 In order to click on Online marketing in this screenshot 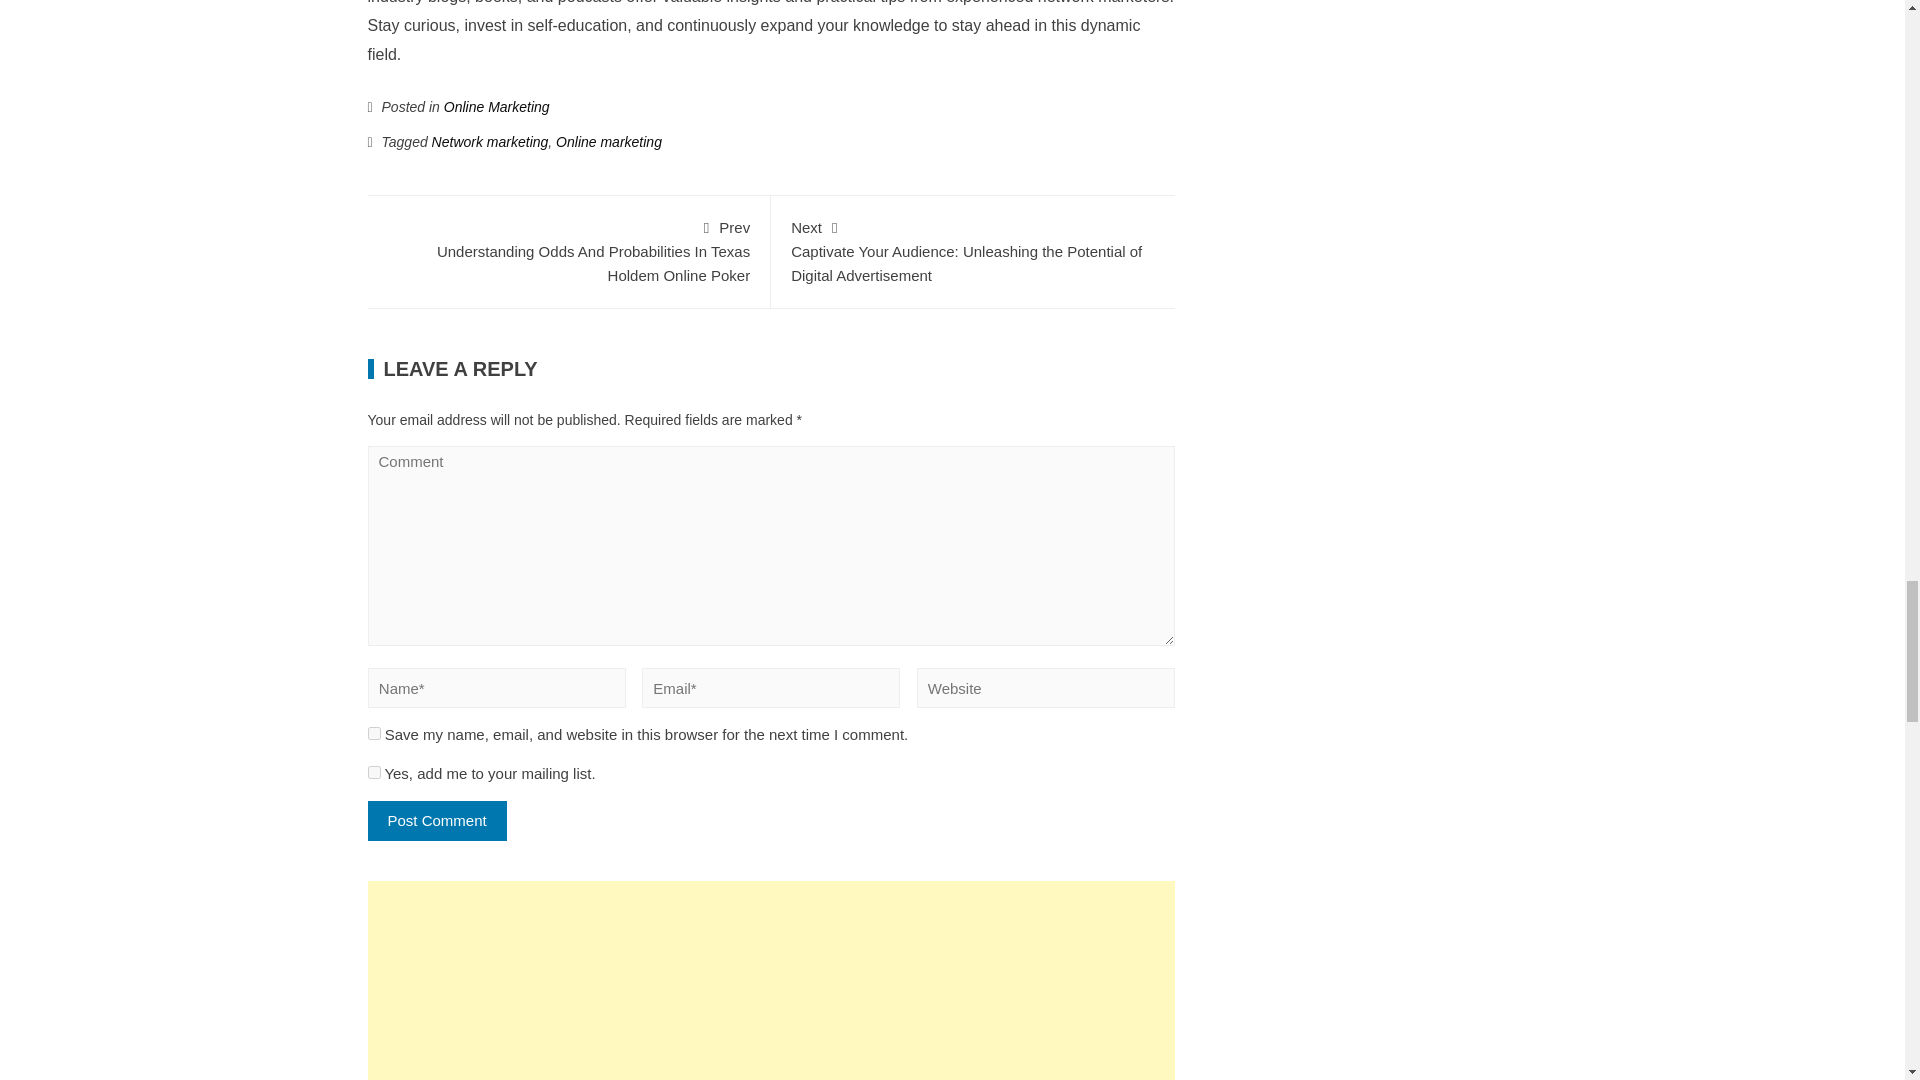, I will do `click(609, 142)`.